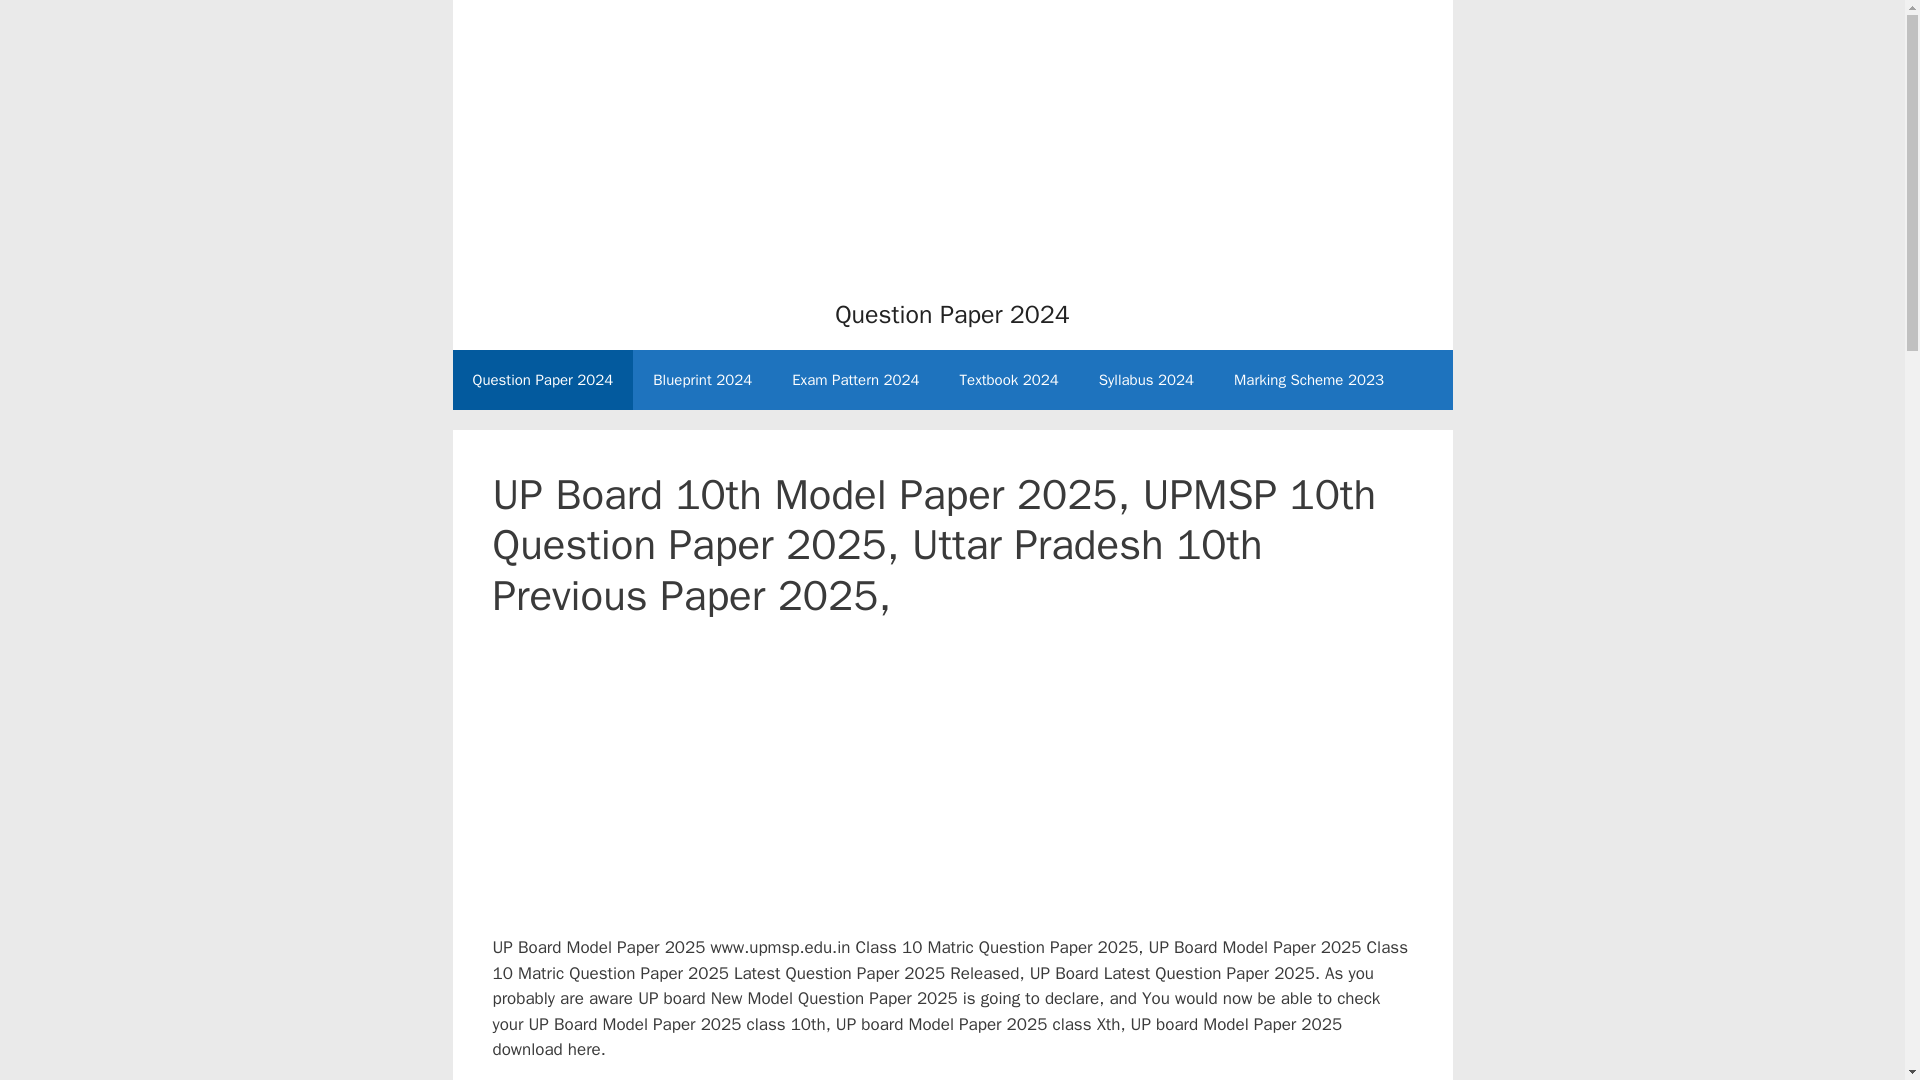  Describe the element at coordinates (952, 314) in the screenshot. I see `Question Paper 2024` at that location.